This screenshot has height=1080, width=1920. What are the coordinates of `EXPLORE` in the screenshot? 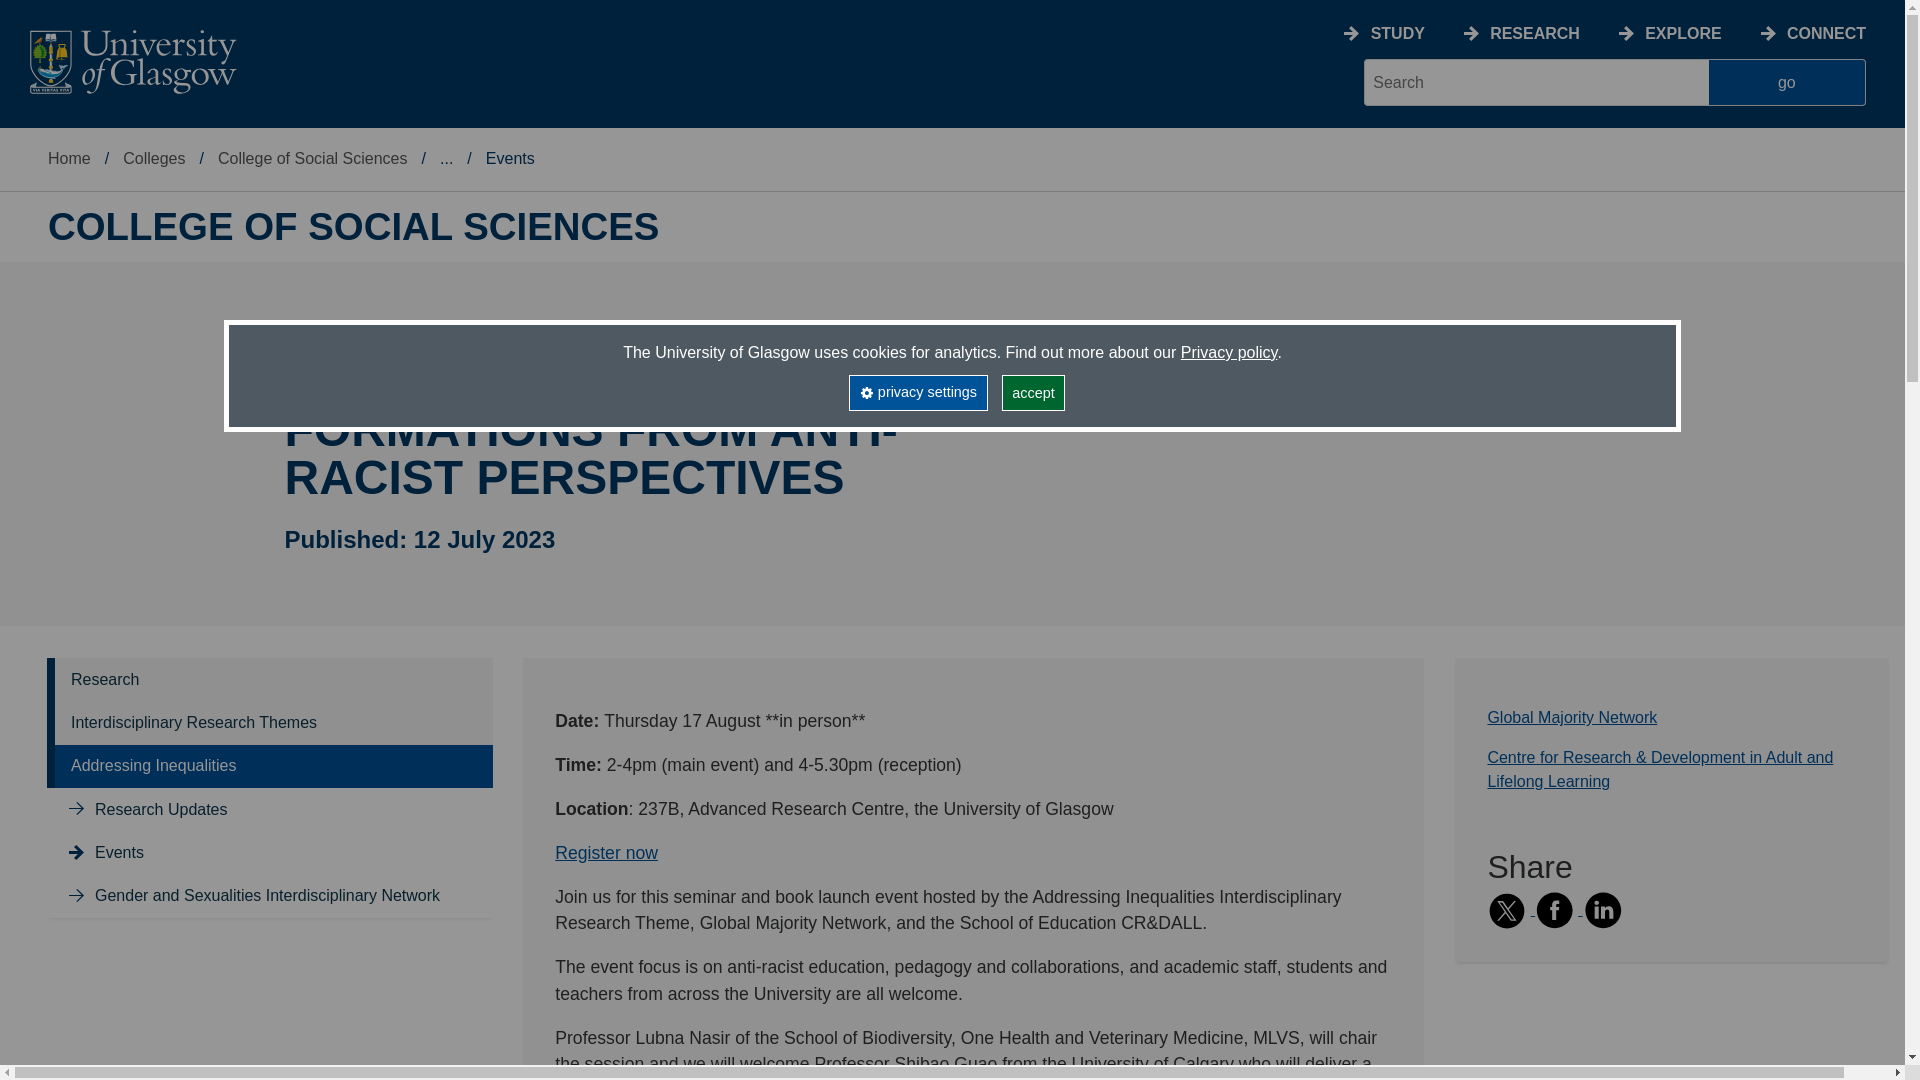 It's located at (1682, 33).